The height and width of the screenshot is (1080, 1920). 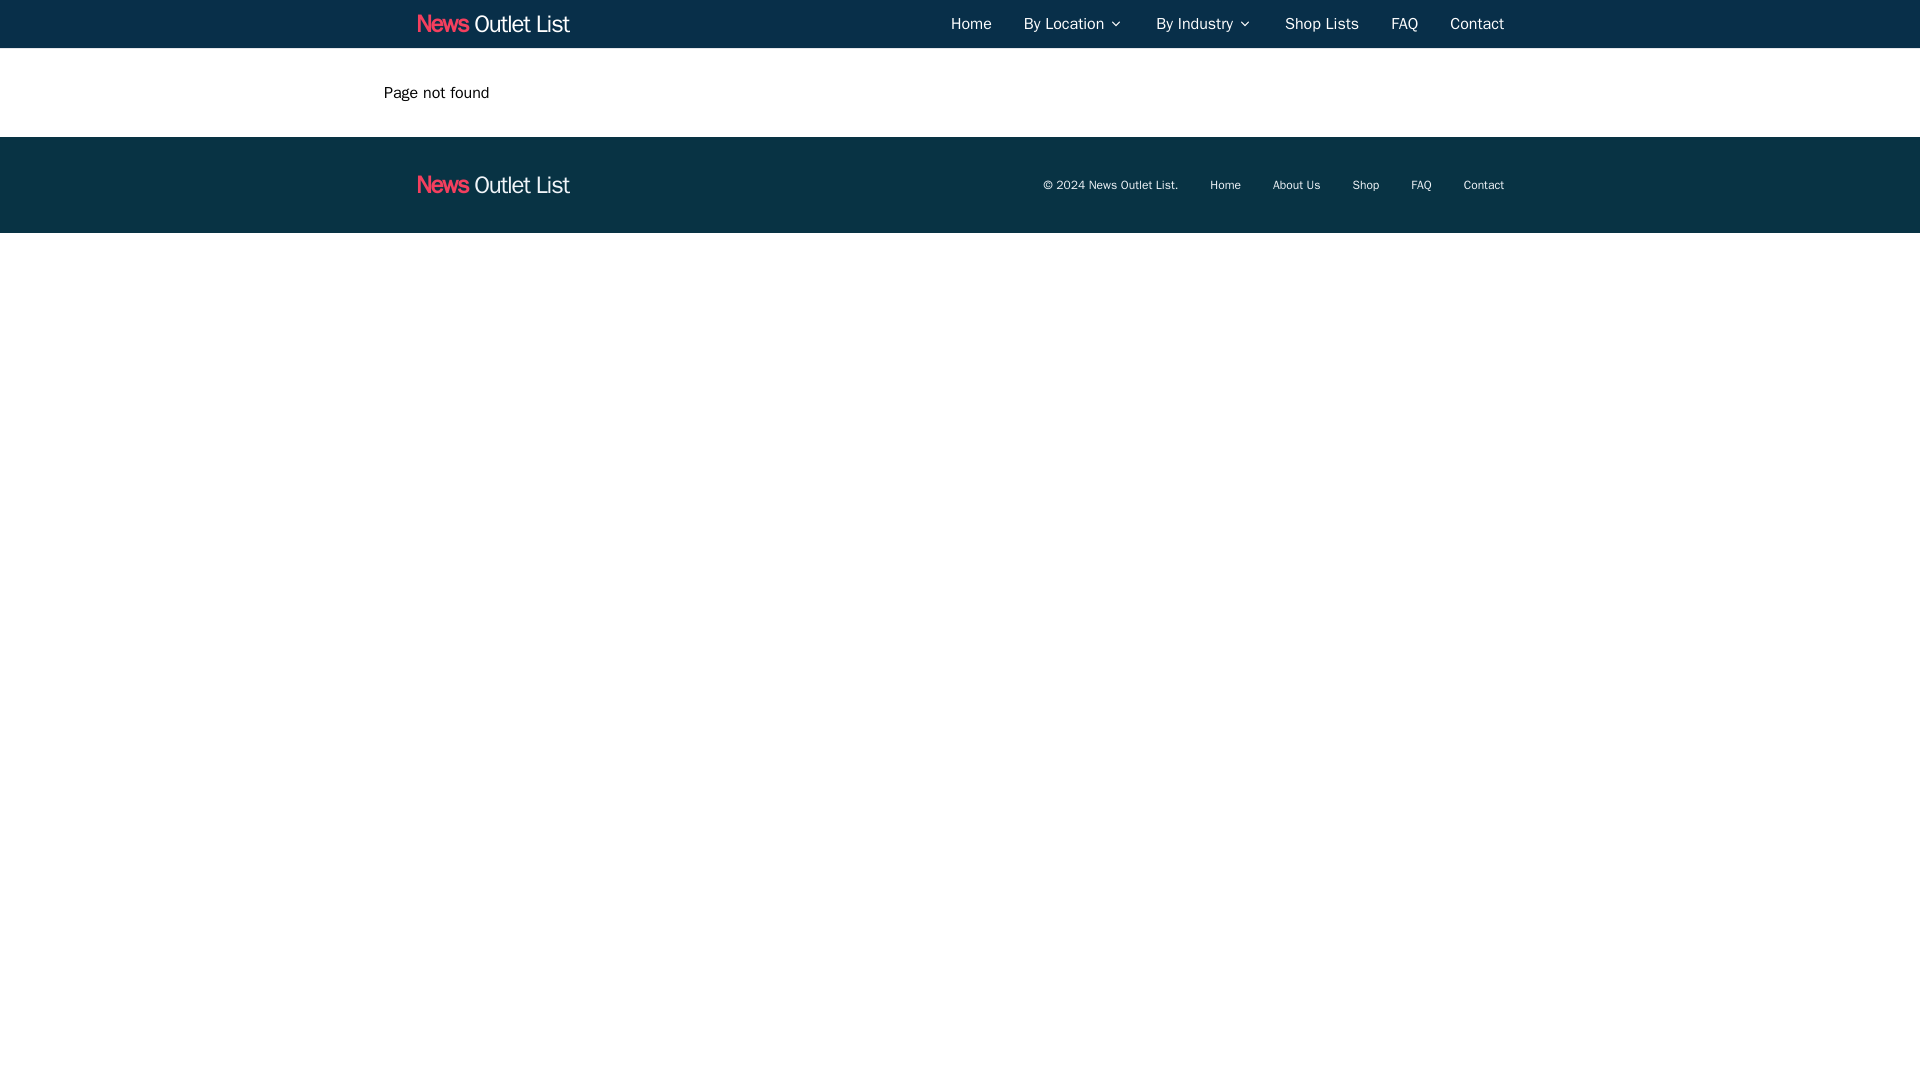 I want to click on By Location, so click(x=1074, y=23).